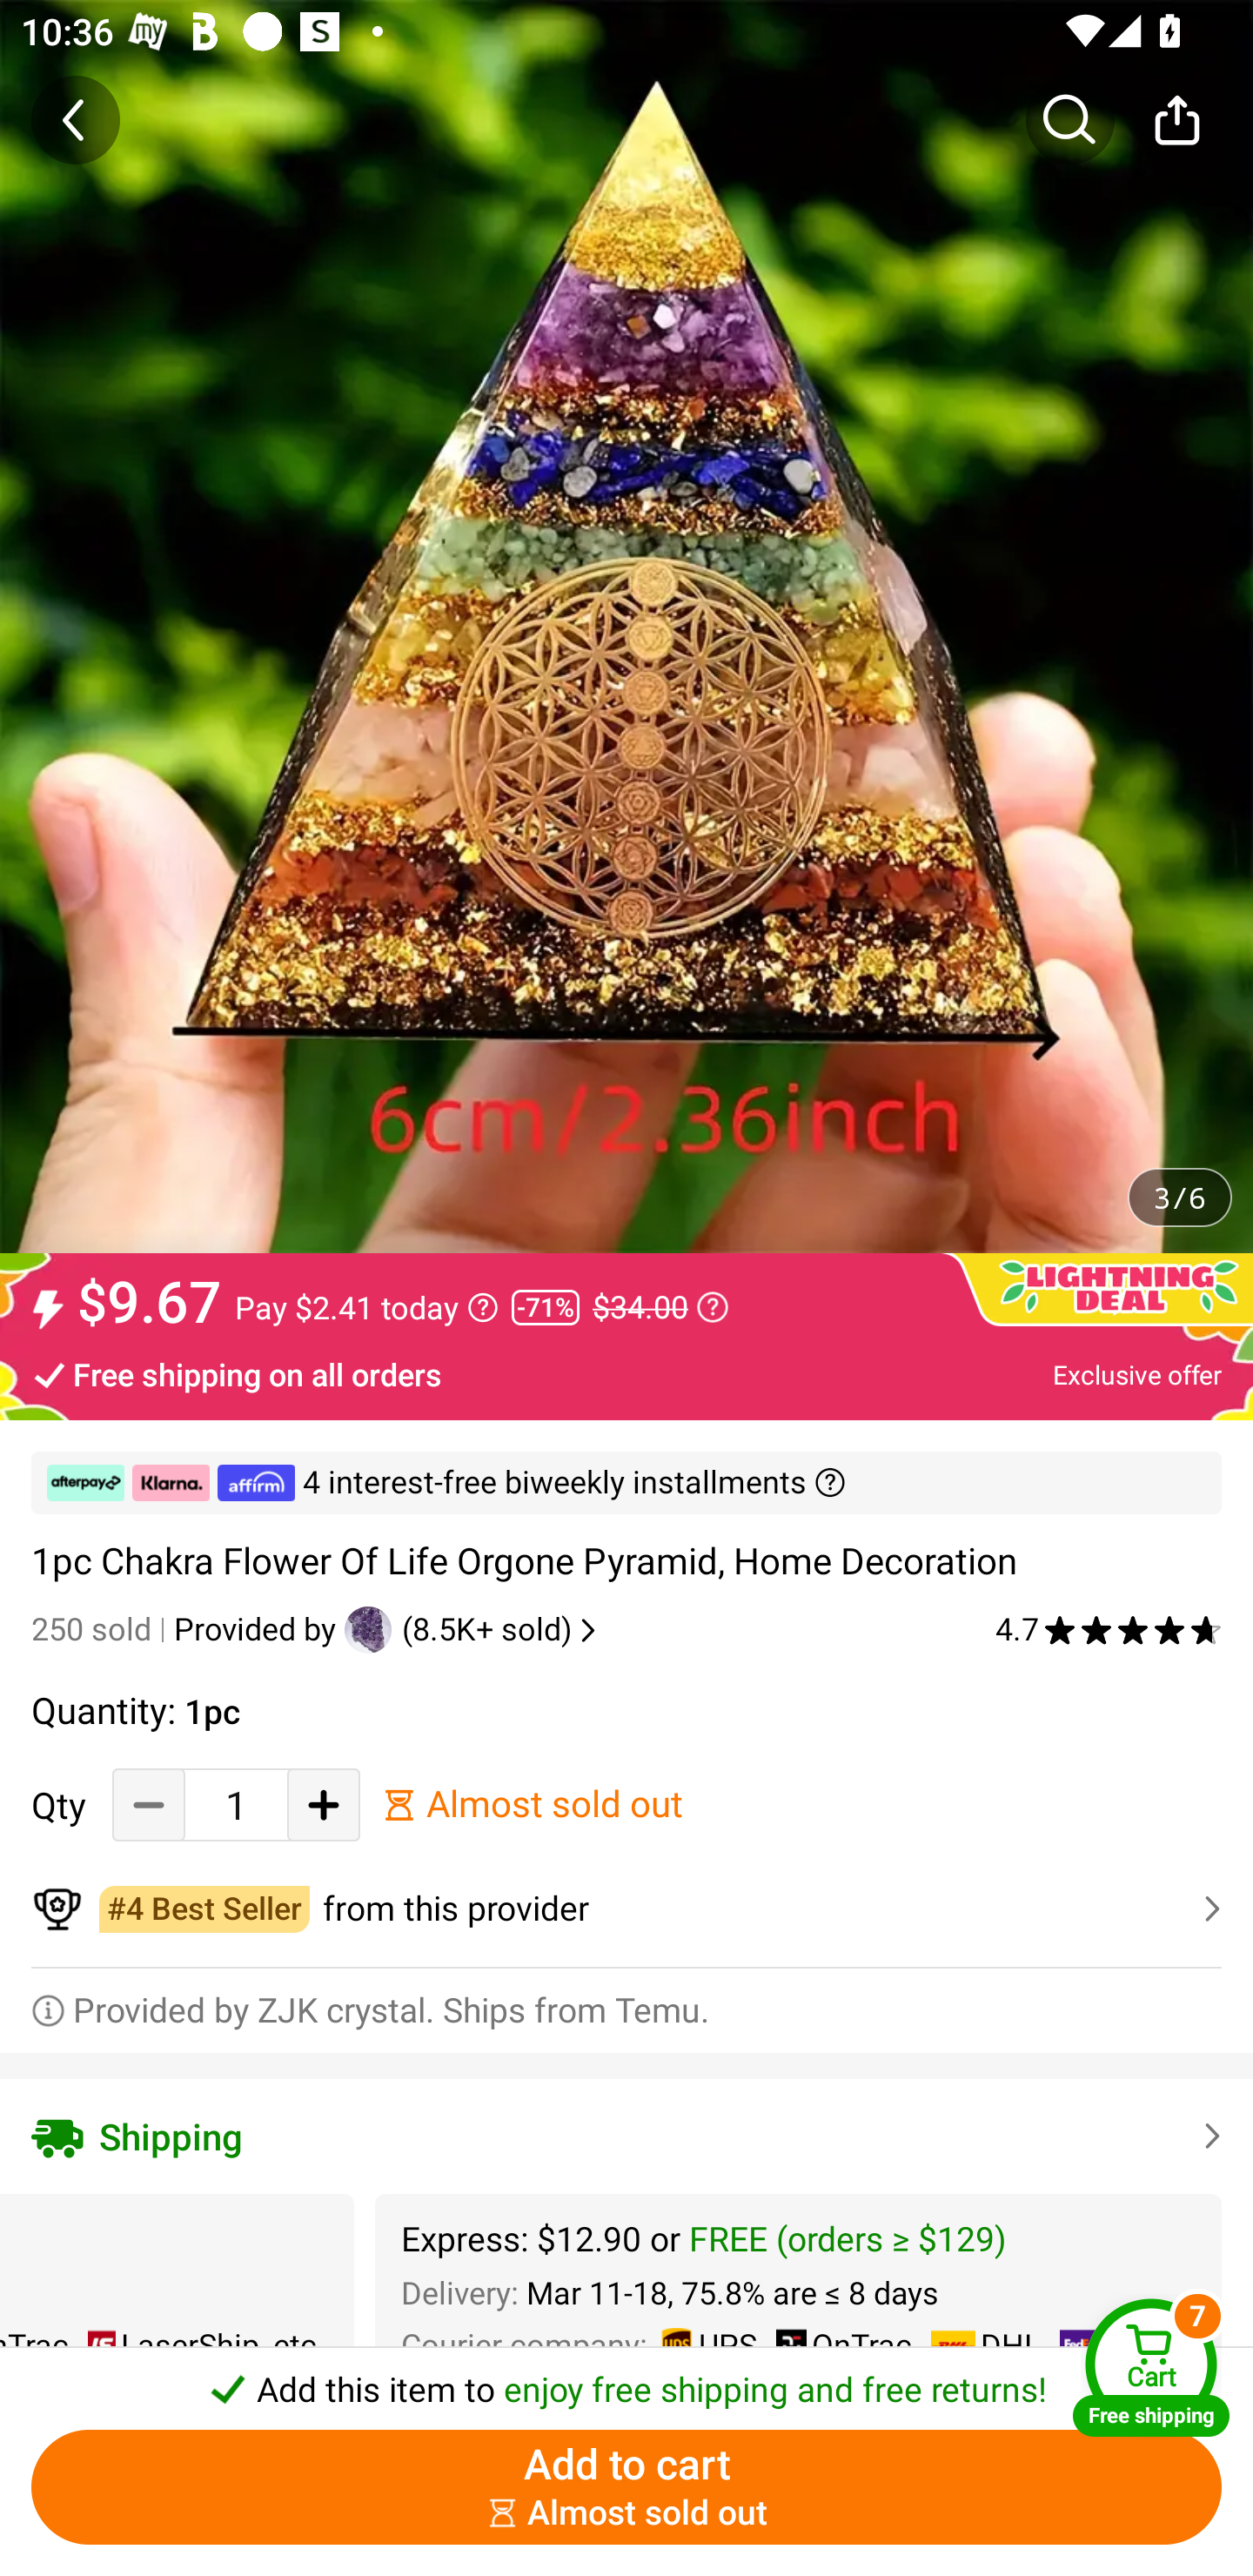 The image size is (1253, 2576). I want to click on ￼￼from this provider, so click(626, 1909).